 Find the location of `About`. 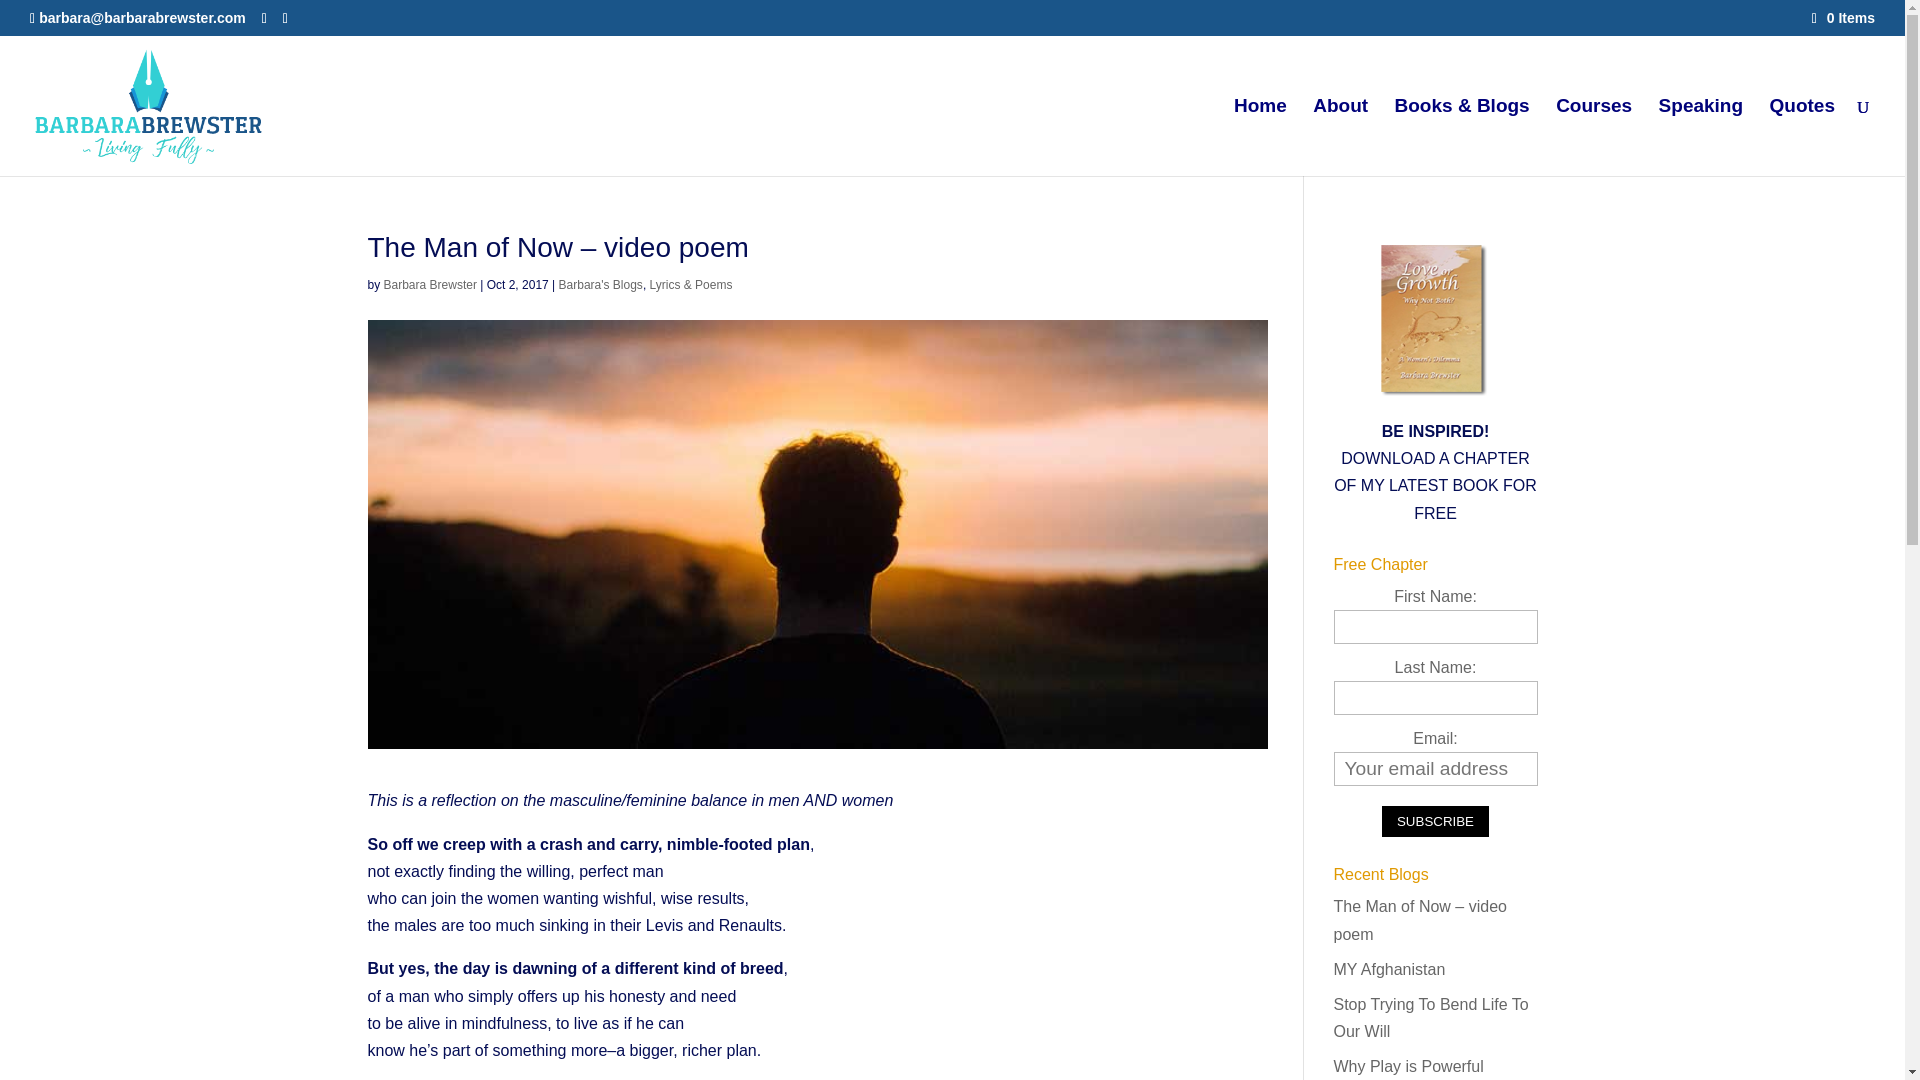

About is located at coordinates (1340, 138).